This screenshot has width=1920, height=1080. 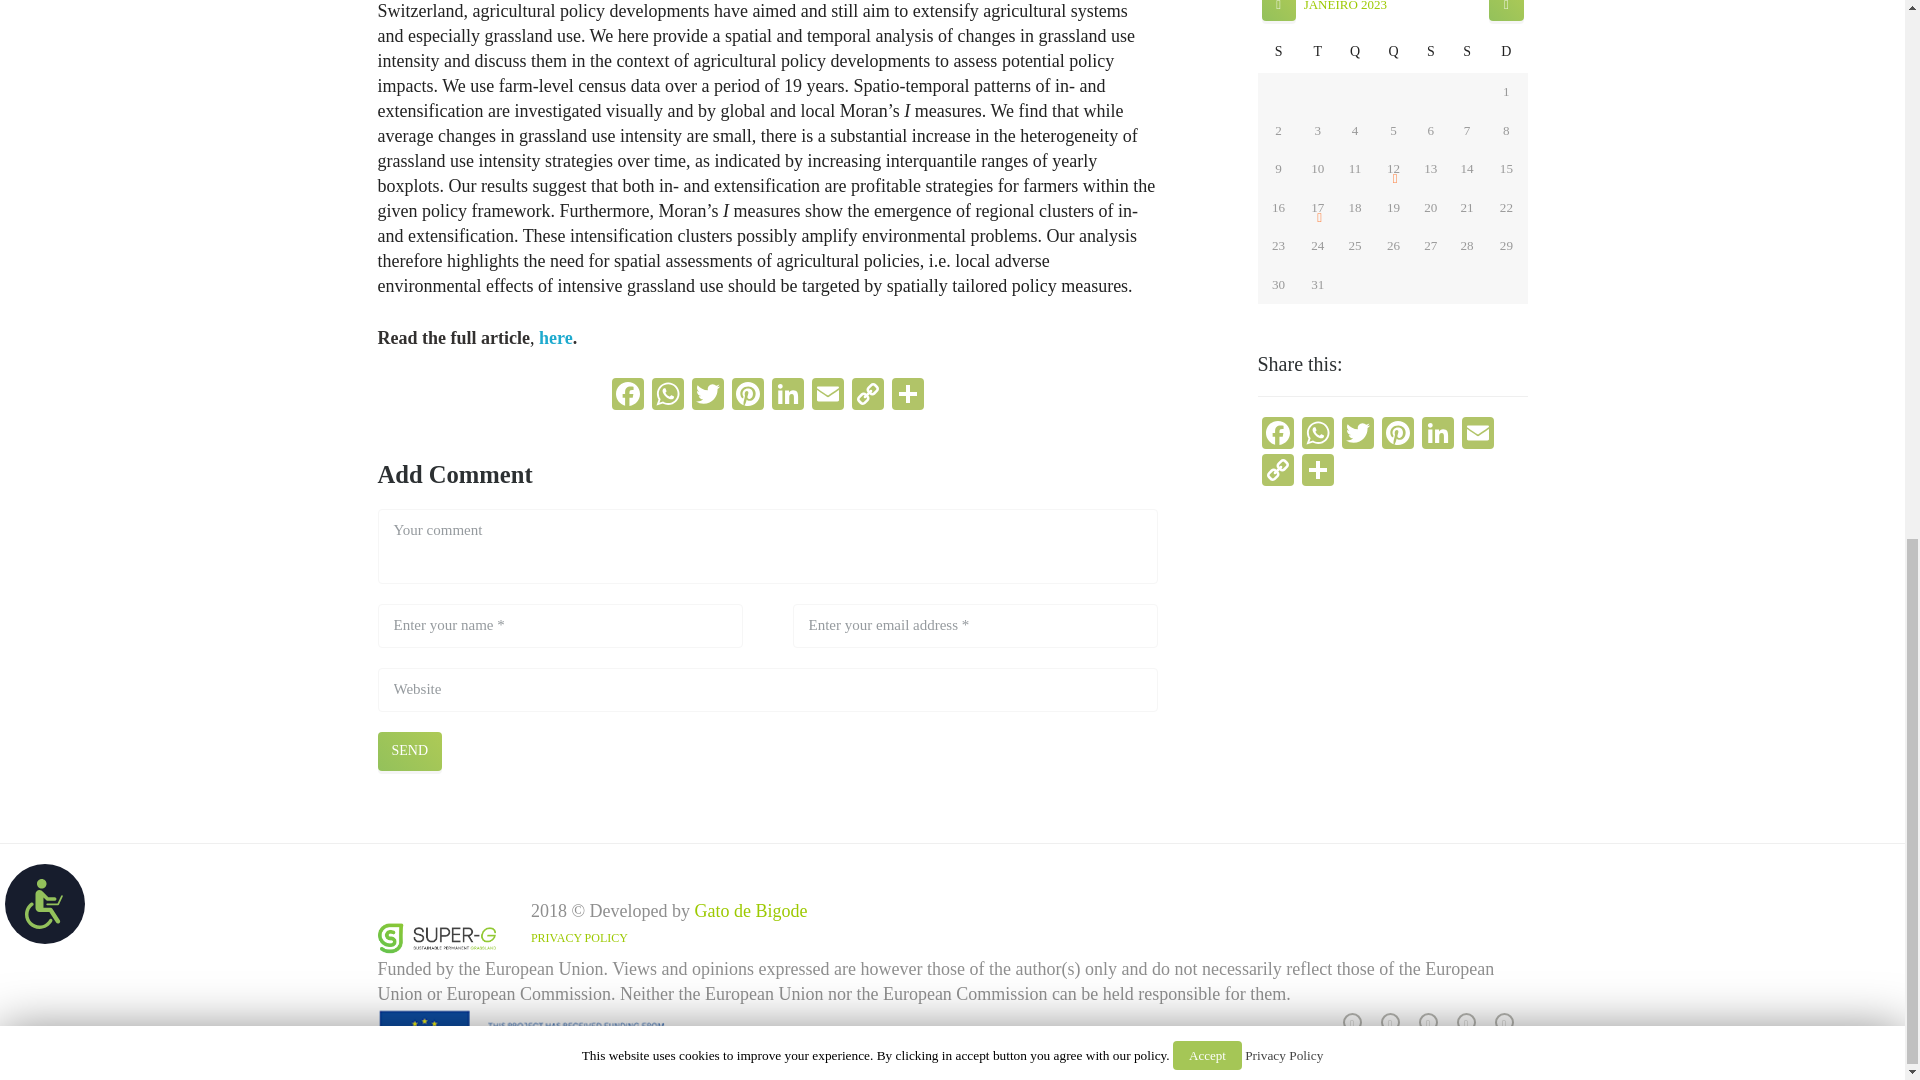 I want to click on Send, so click(x=410, y=751).